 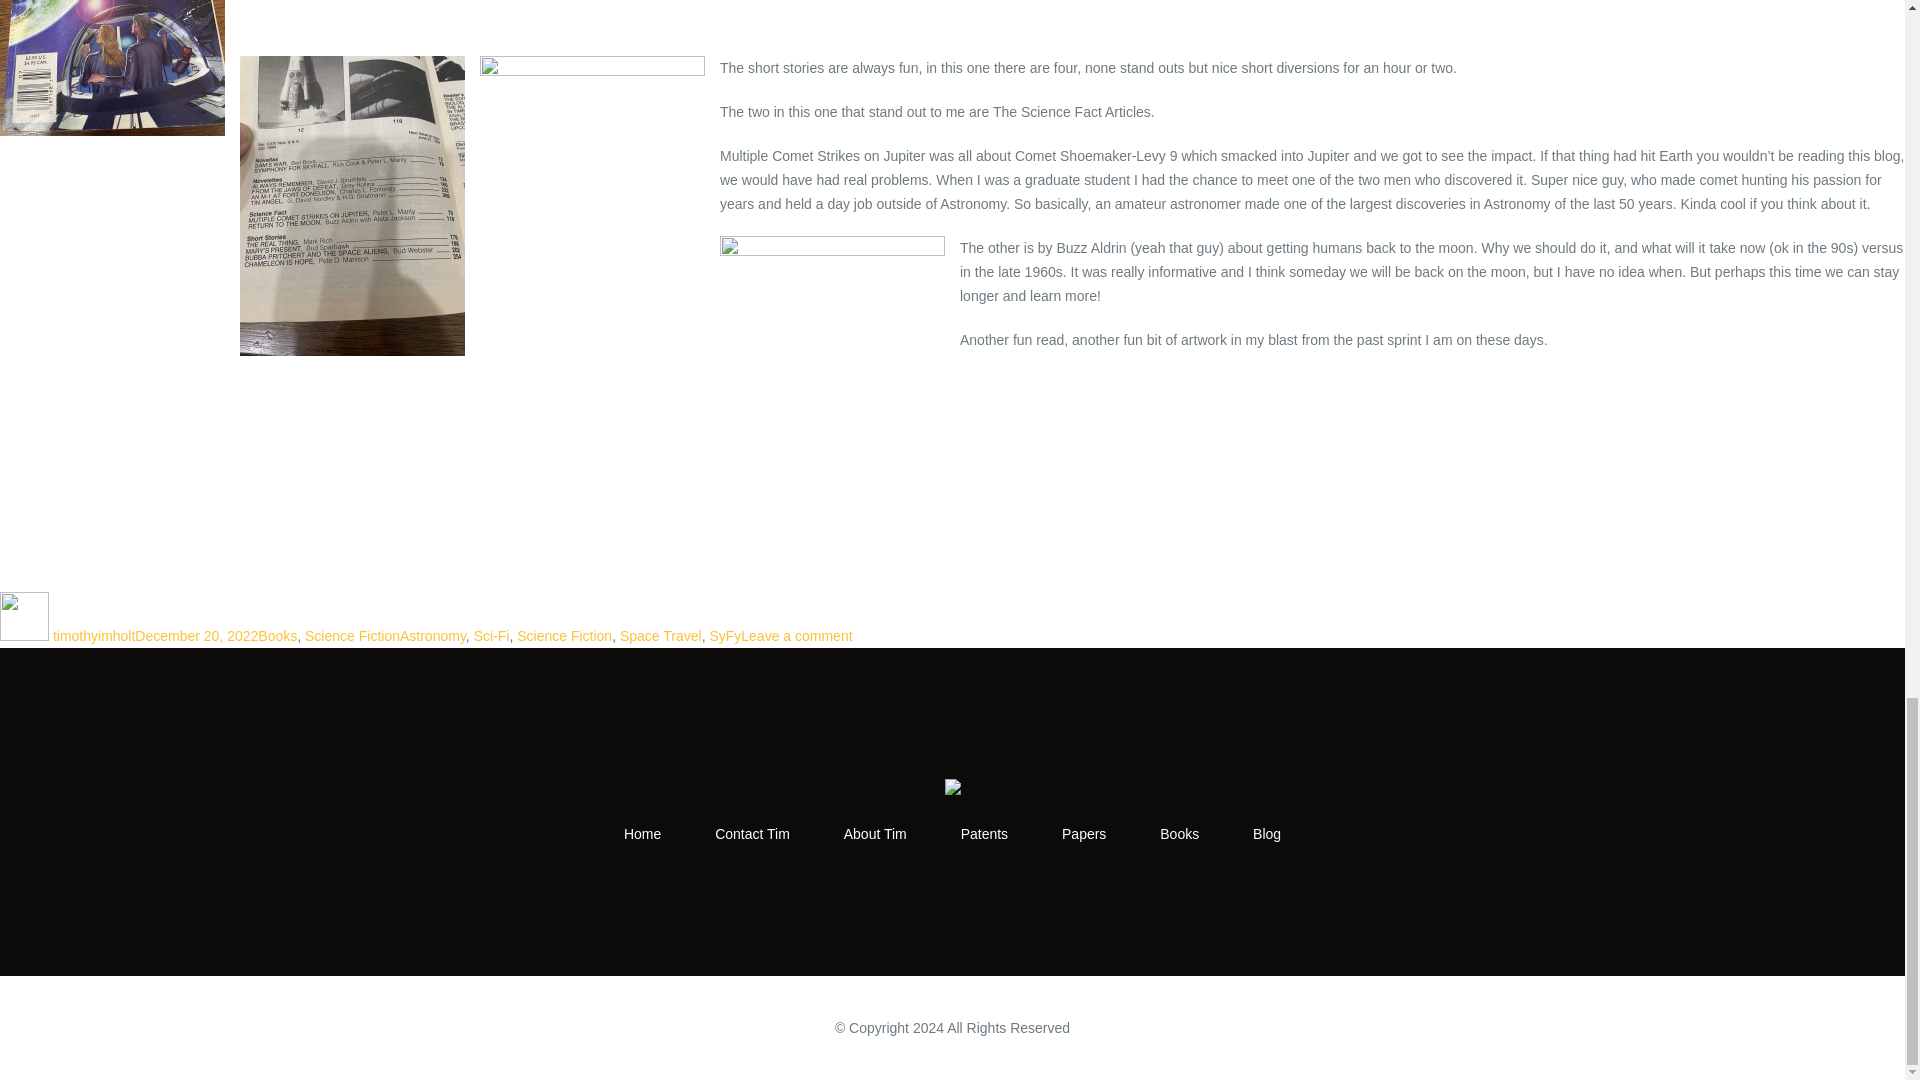 What do you see at coordinates (564, 635) in the screenshot?
I see `Science Fiction` at bounding box center [564, 635].